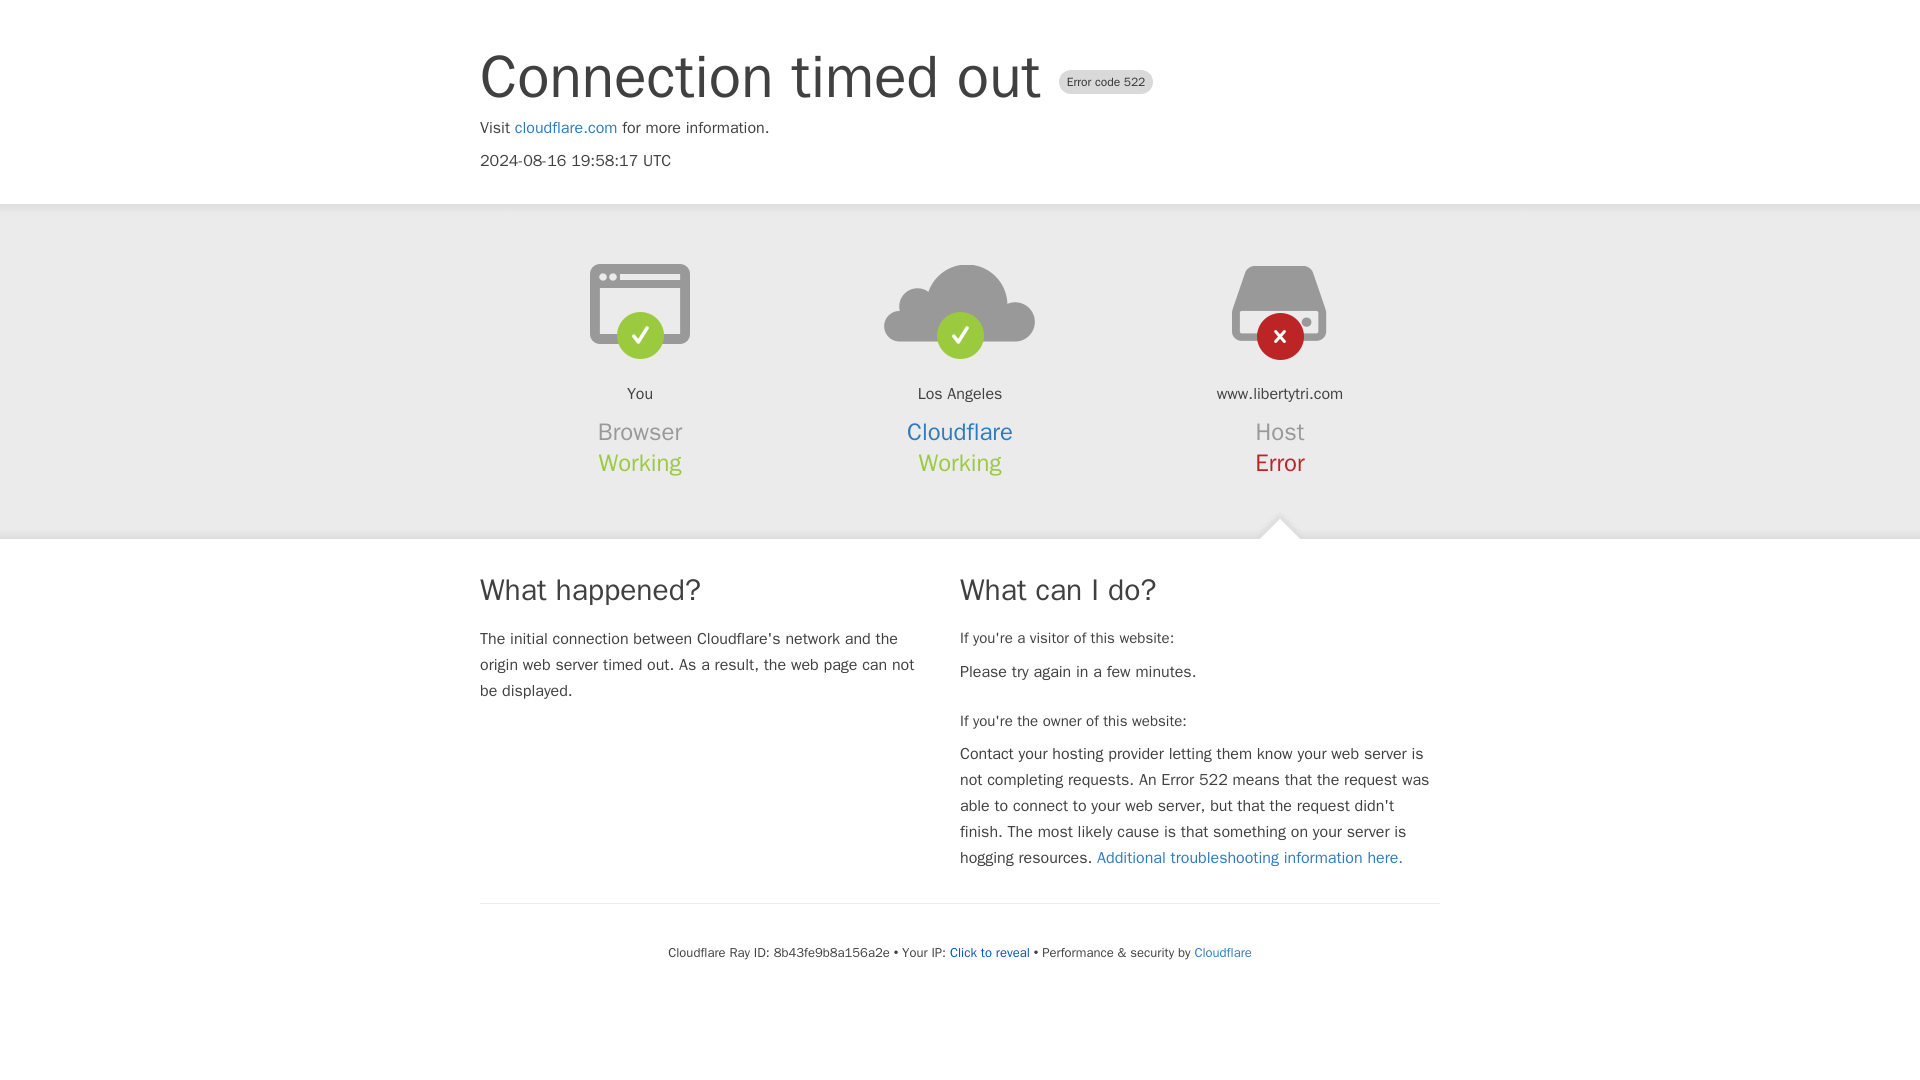  What do you see at coordinates (990, 952) in the screenshot?
I see `Click to reveal` at bounding box center [990, 952].